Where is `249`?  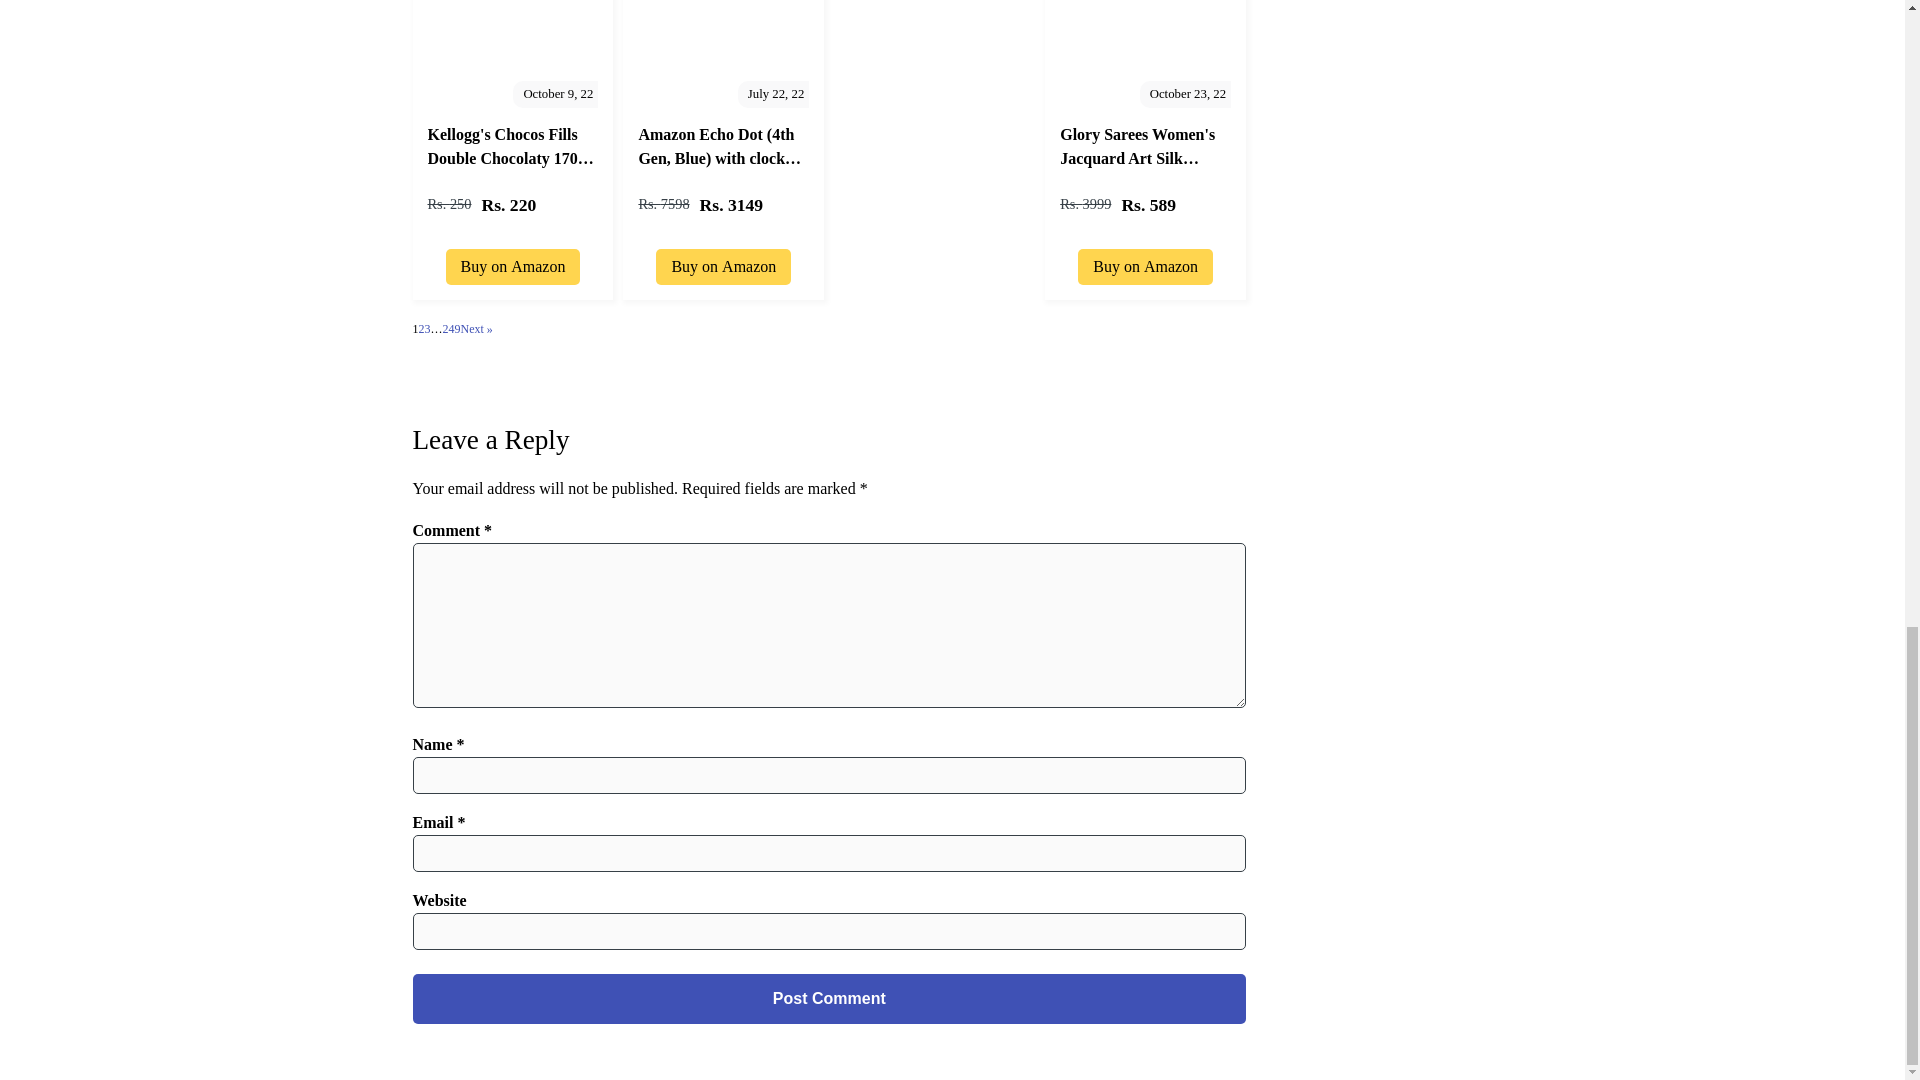
249 is located at coordinates (450, 329).